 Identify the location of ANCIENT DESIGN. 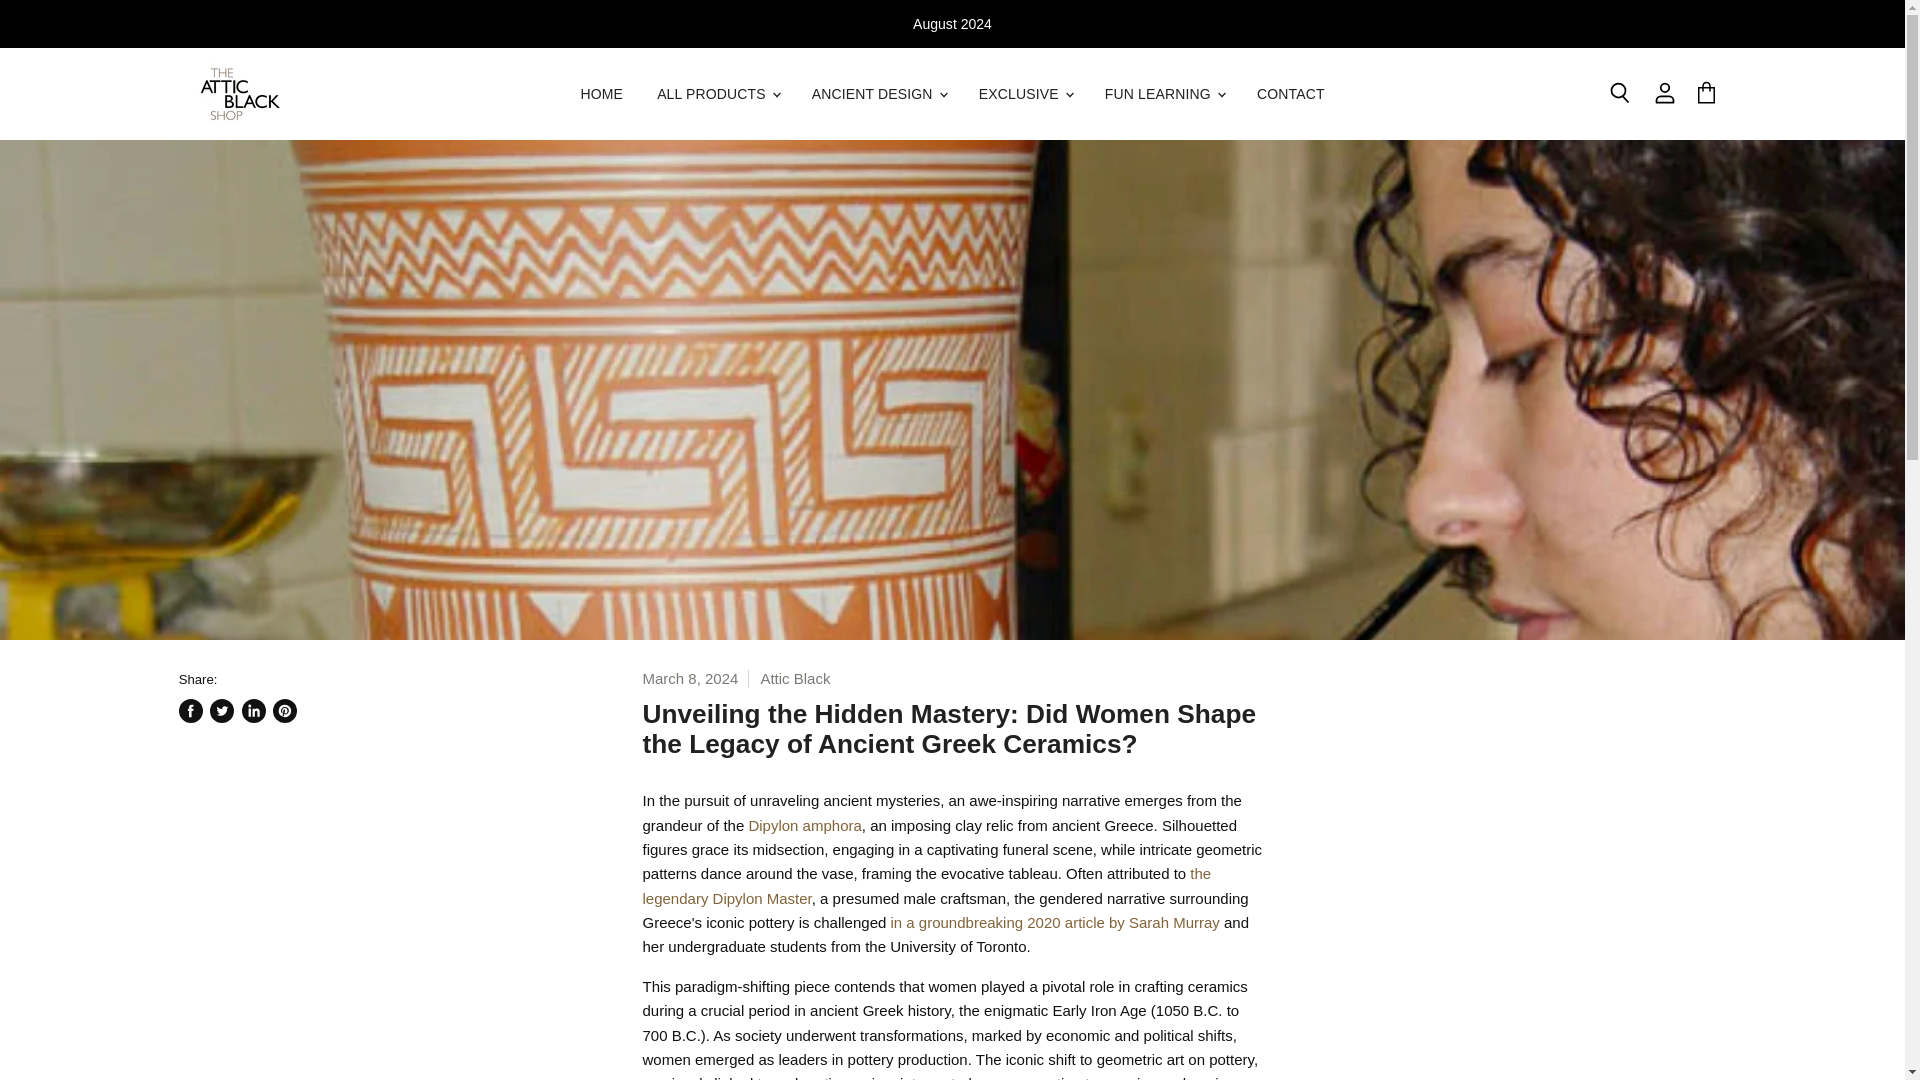
(878, 94).